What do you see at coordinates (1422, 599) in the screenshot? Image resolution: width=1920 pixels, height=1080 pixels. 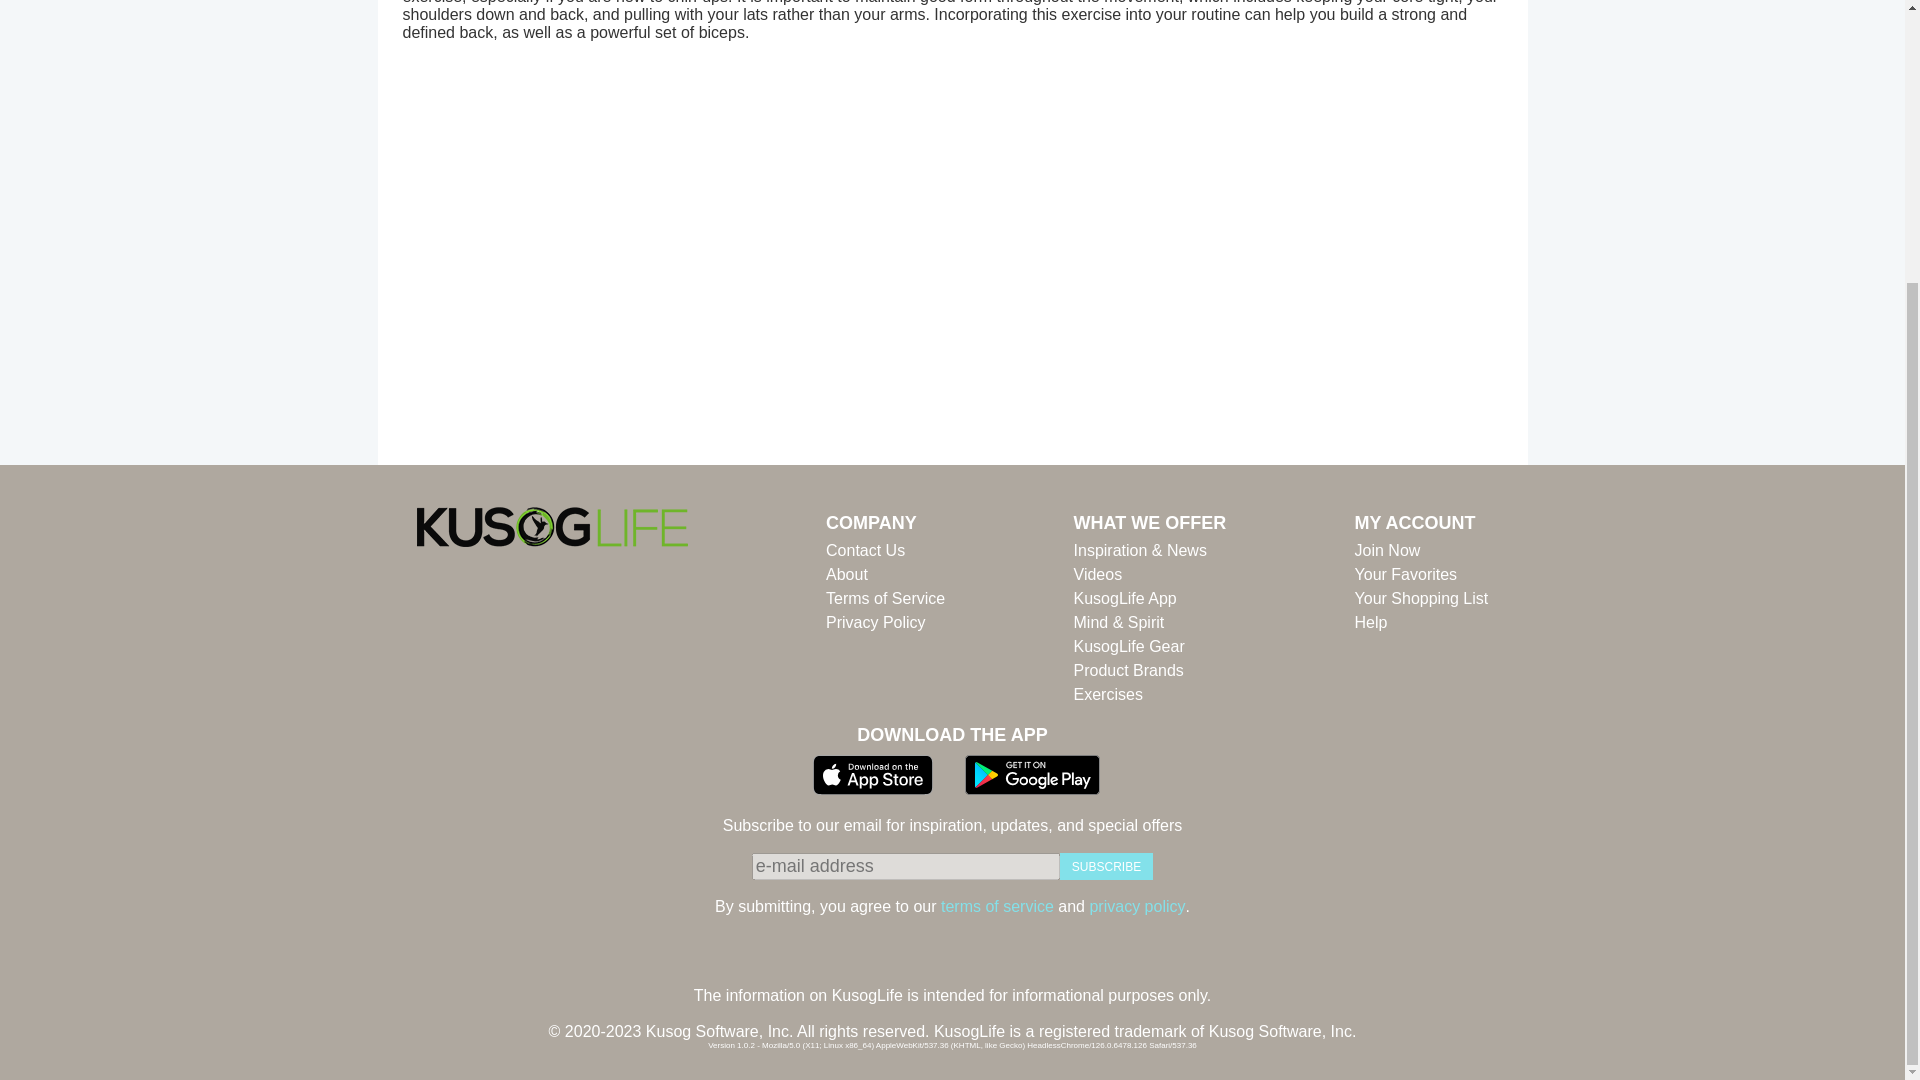 I see `Your Shopping List` at bounding box center [1422, 599].